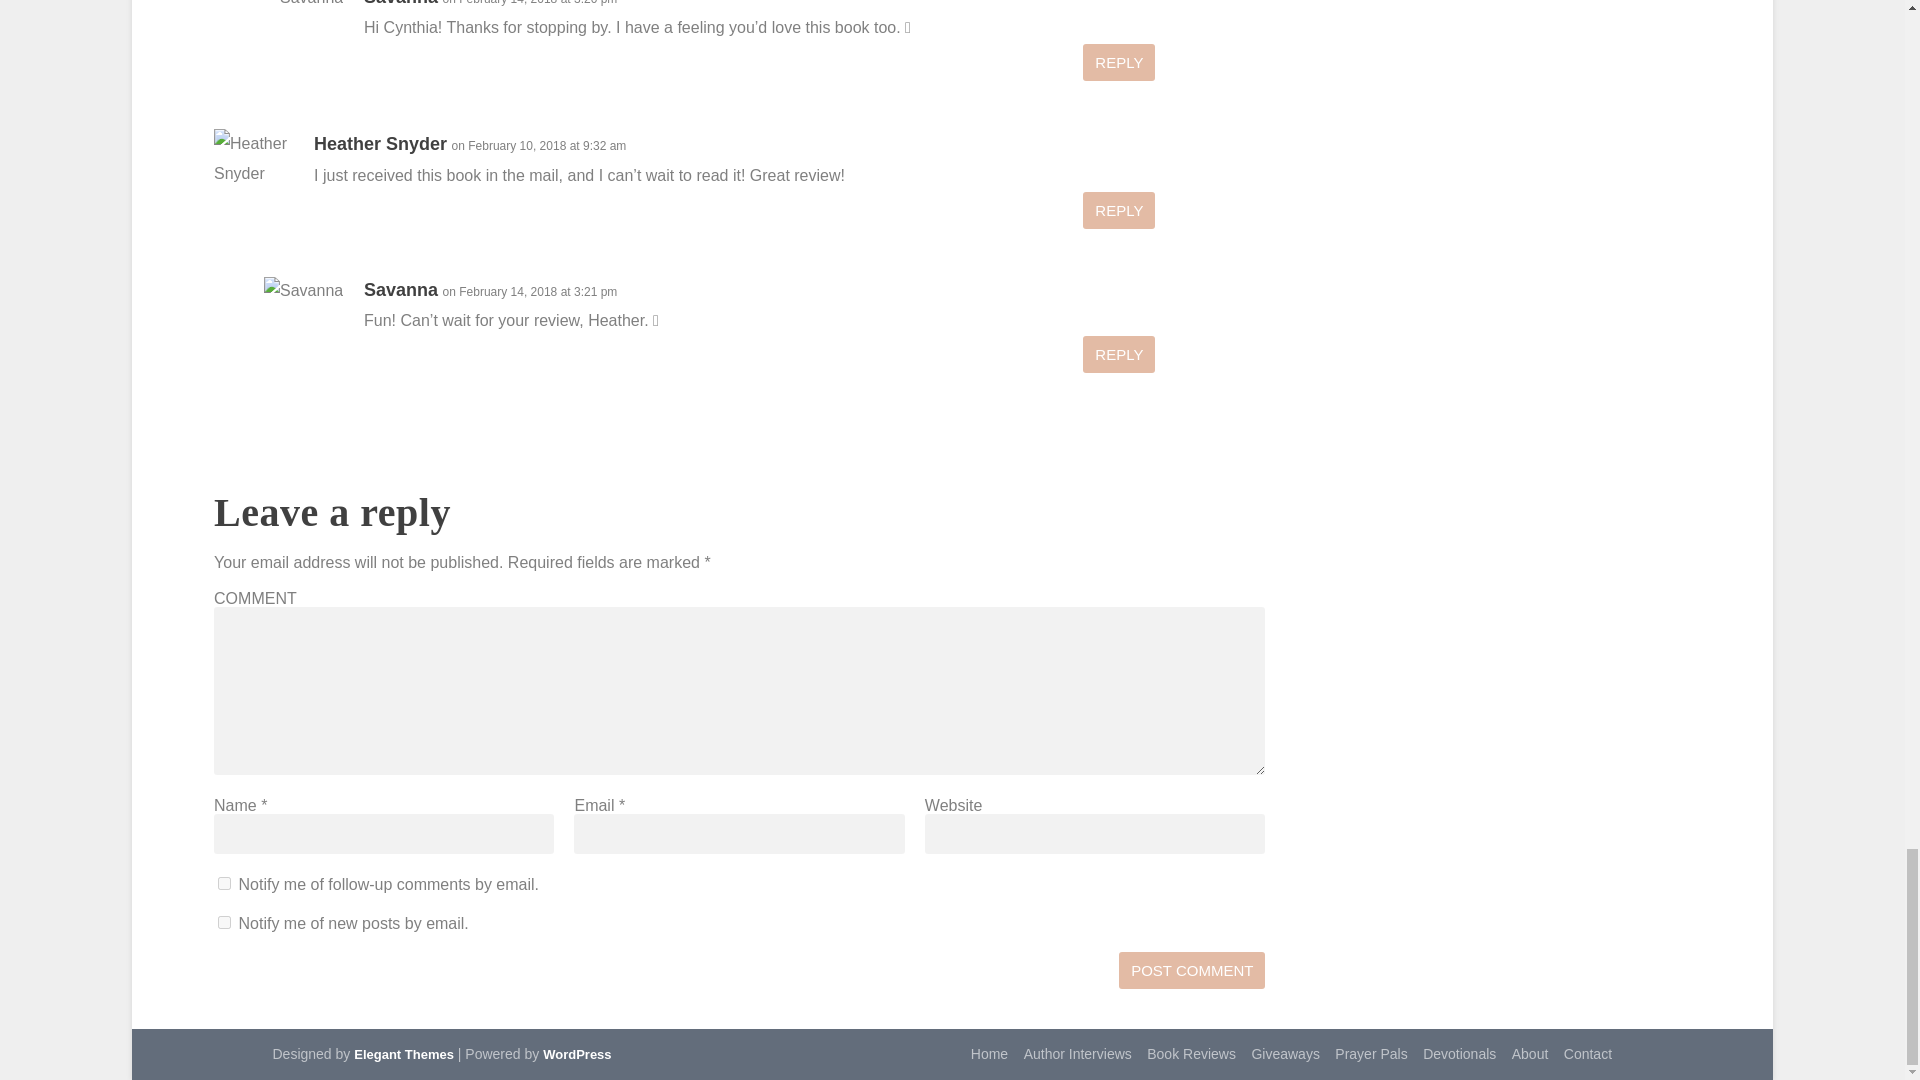 The width and height of the screenshot is (1920, 1080). What do you see at coordinates (224, 882) in the screenshot?
I see `subscribe` at bounding box center [224, 882].